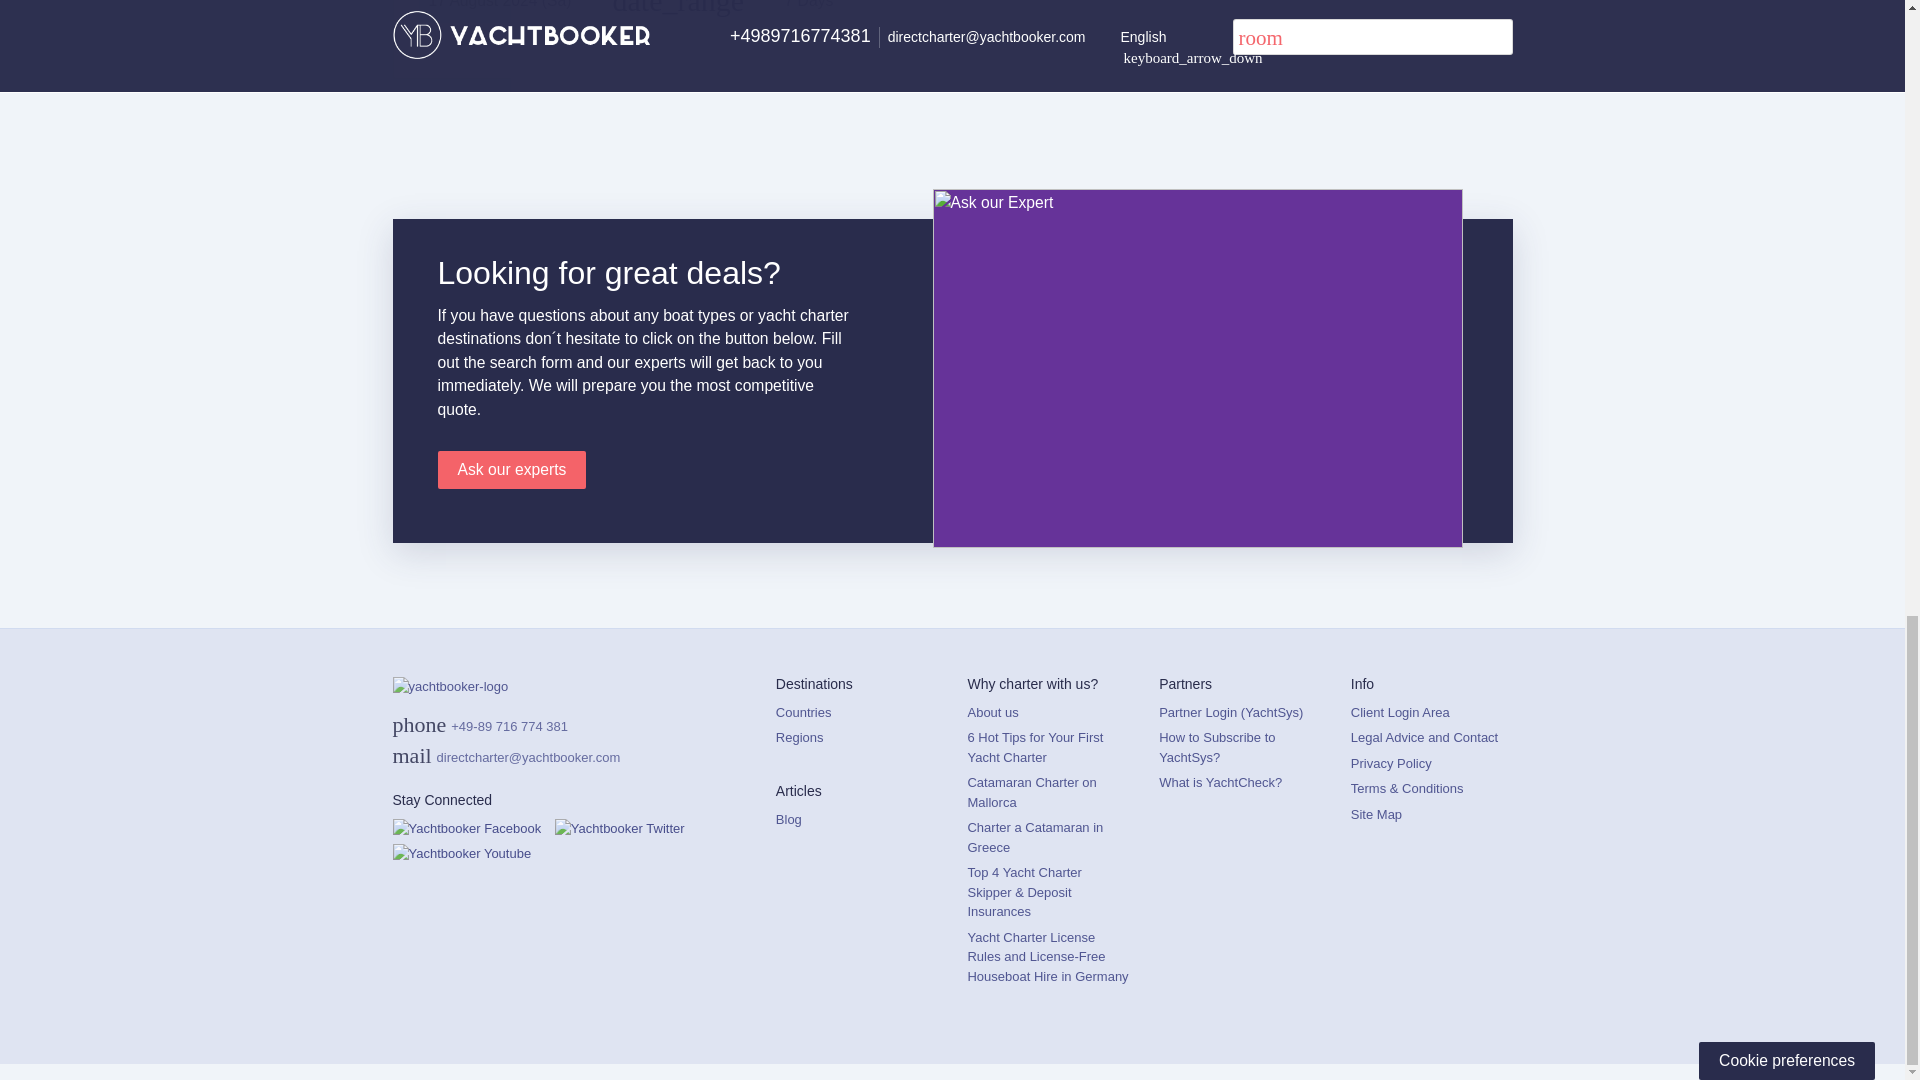 The width and height of the screenshot is (1920, 1080). What do you see at coordinates (512, 470) in the screenshot?
I see `Ask our experts` at bounding box center [512, 470].